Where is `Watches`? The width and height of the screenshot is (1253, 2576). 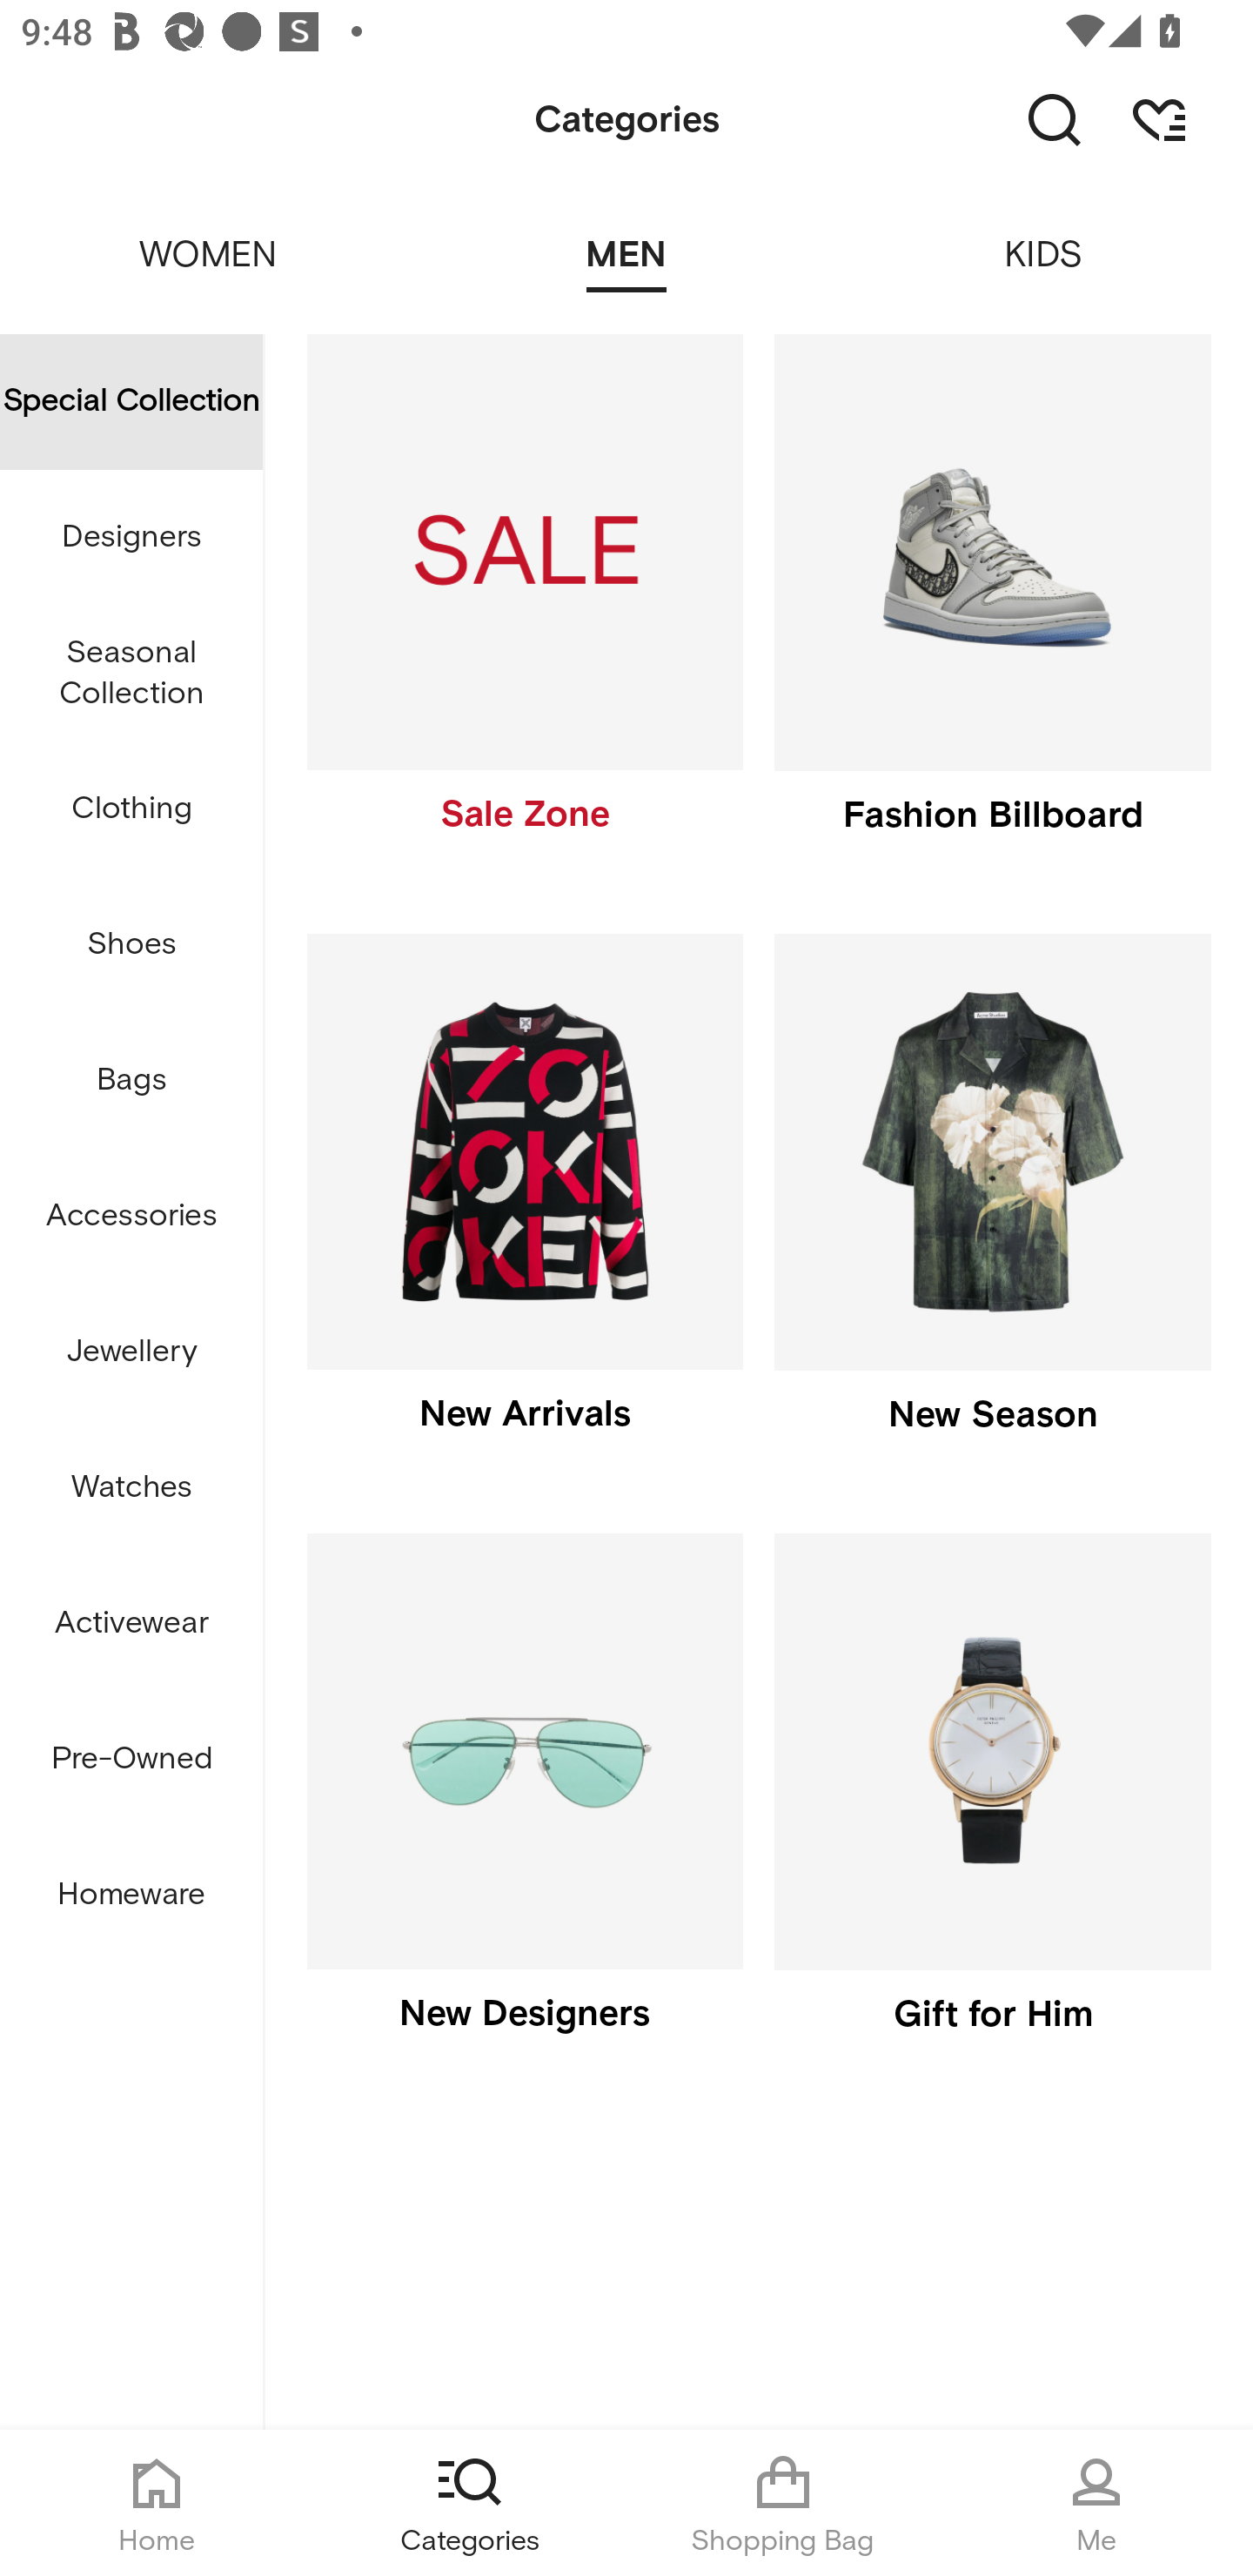 Watches is located at coordinates (131, 1486).